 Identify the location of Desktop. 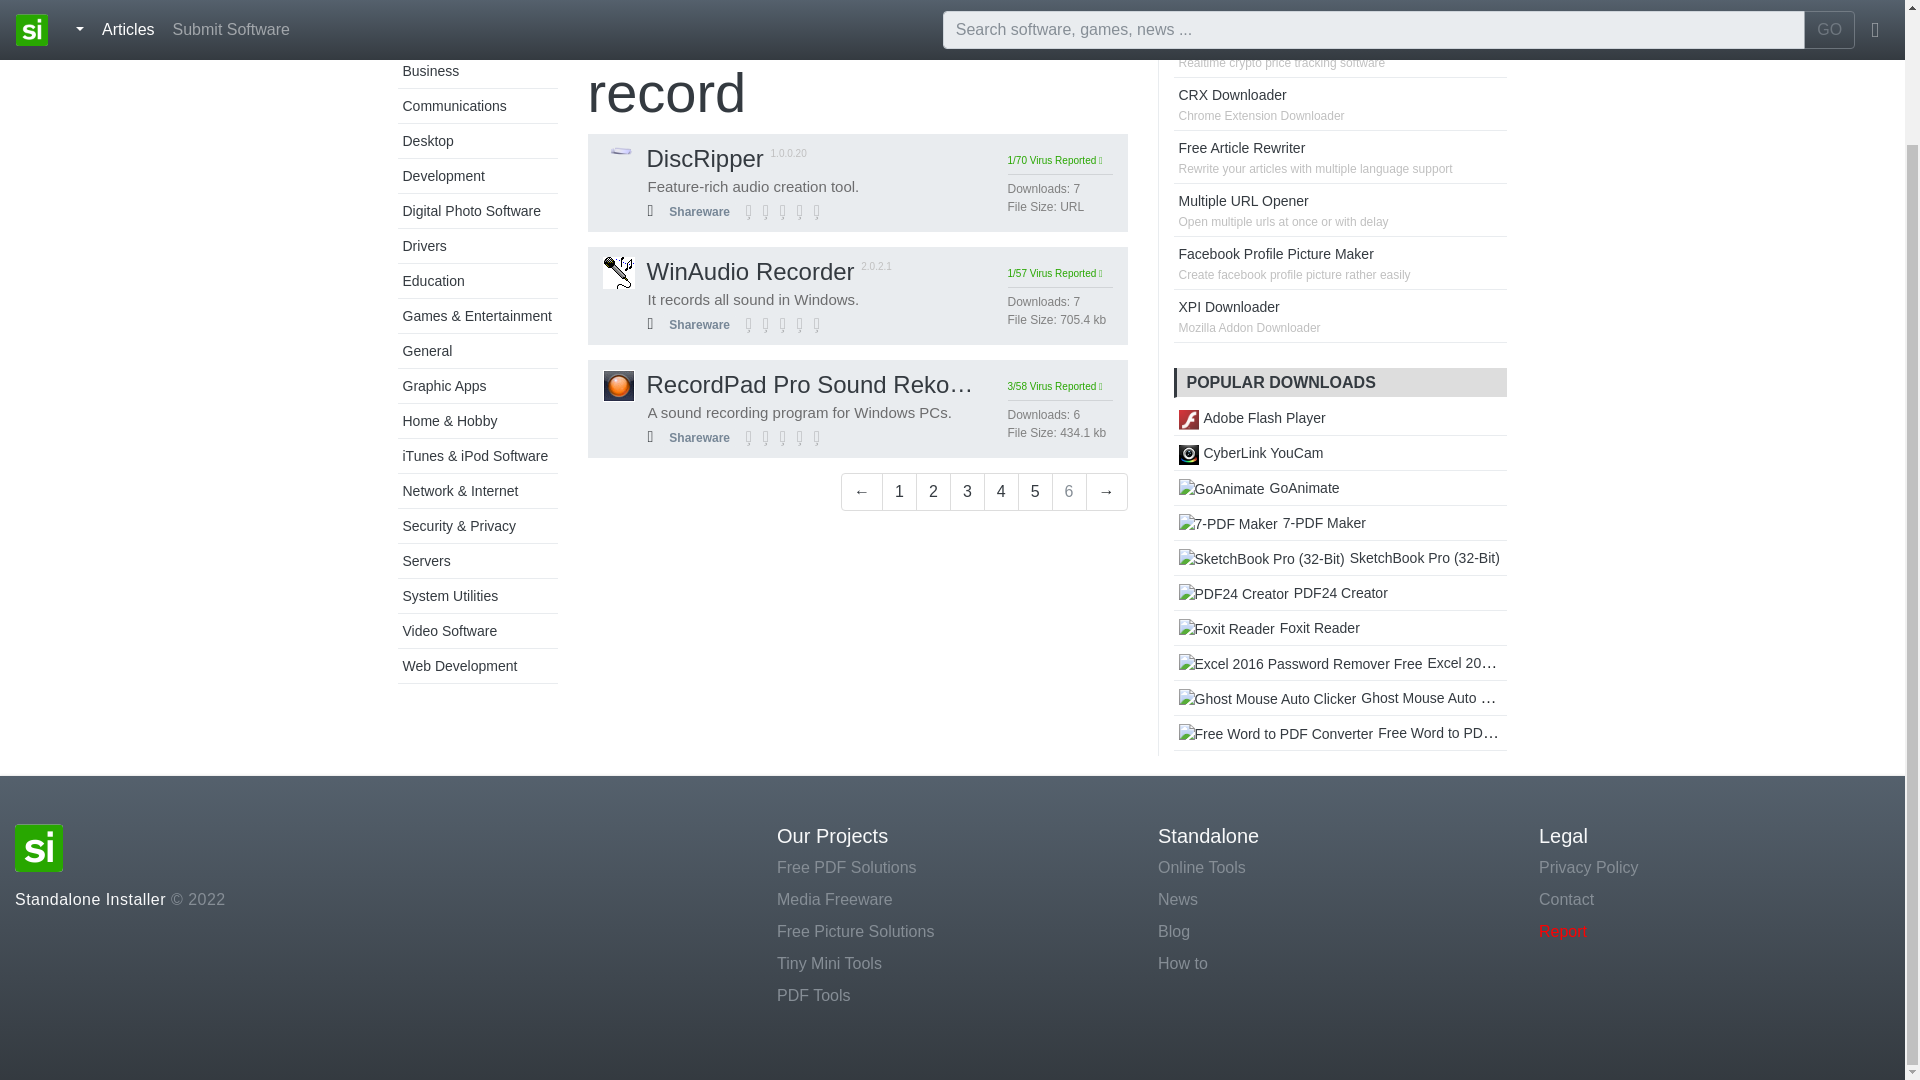
(427, 140).